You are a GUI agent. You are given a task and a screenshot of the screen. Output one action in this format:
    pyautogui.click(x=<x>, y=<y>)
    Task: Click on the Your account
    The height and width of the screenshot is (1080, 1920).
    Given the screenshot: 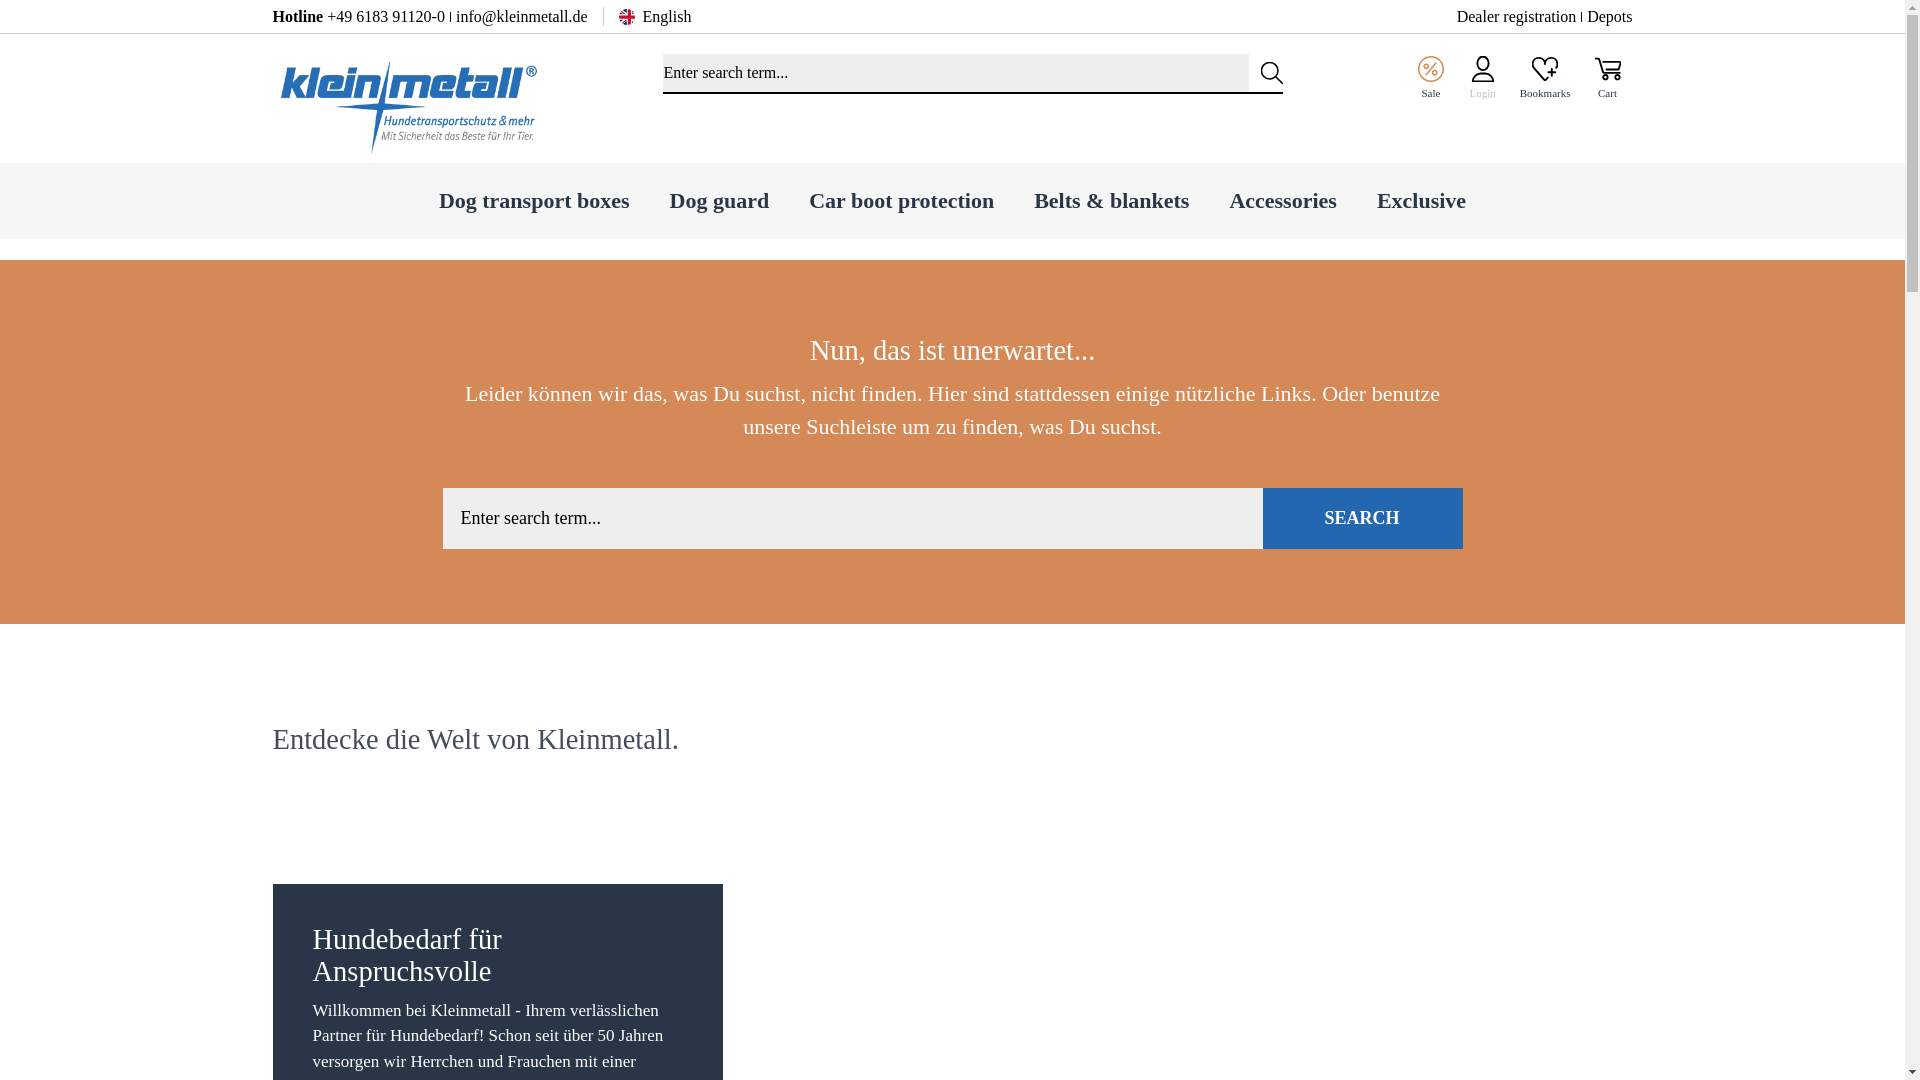 What is the action you would take?
    pyautogui.click(x=1482, y=78)
    